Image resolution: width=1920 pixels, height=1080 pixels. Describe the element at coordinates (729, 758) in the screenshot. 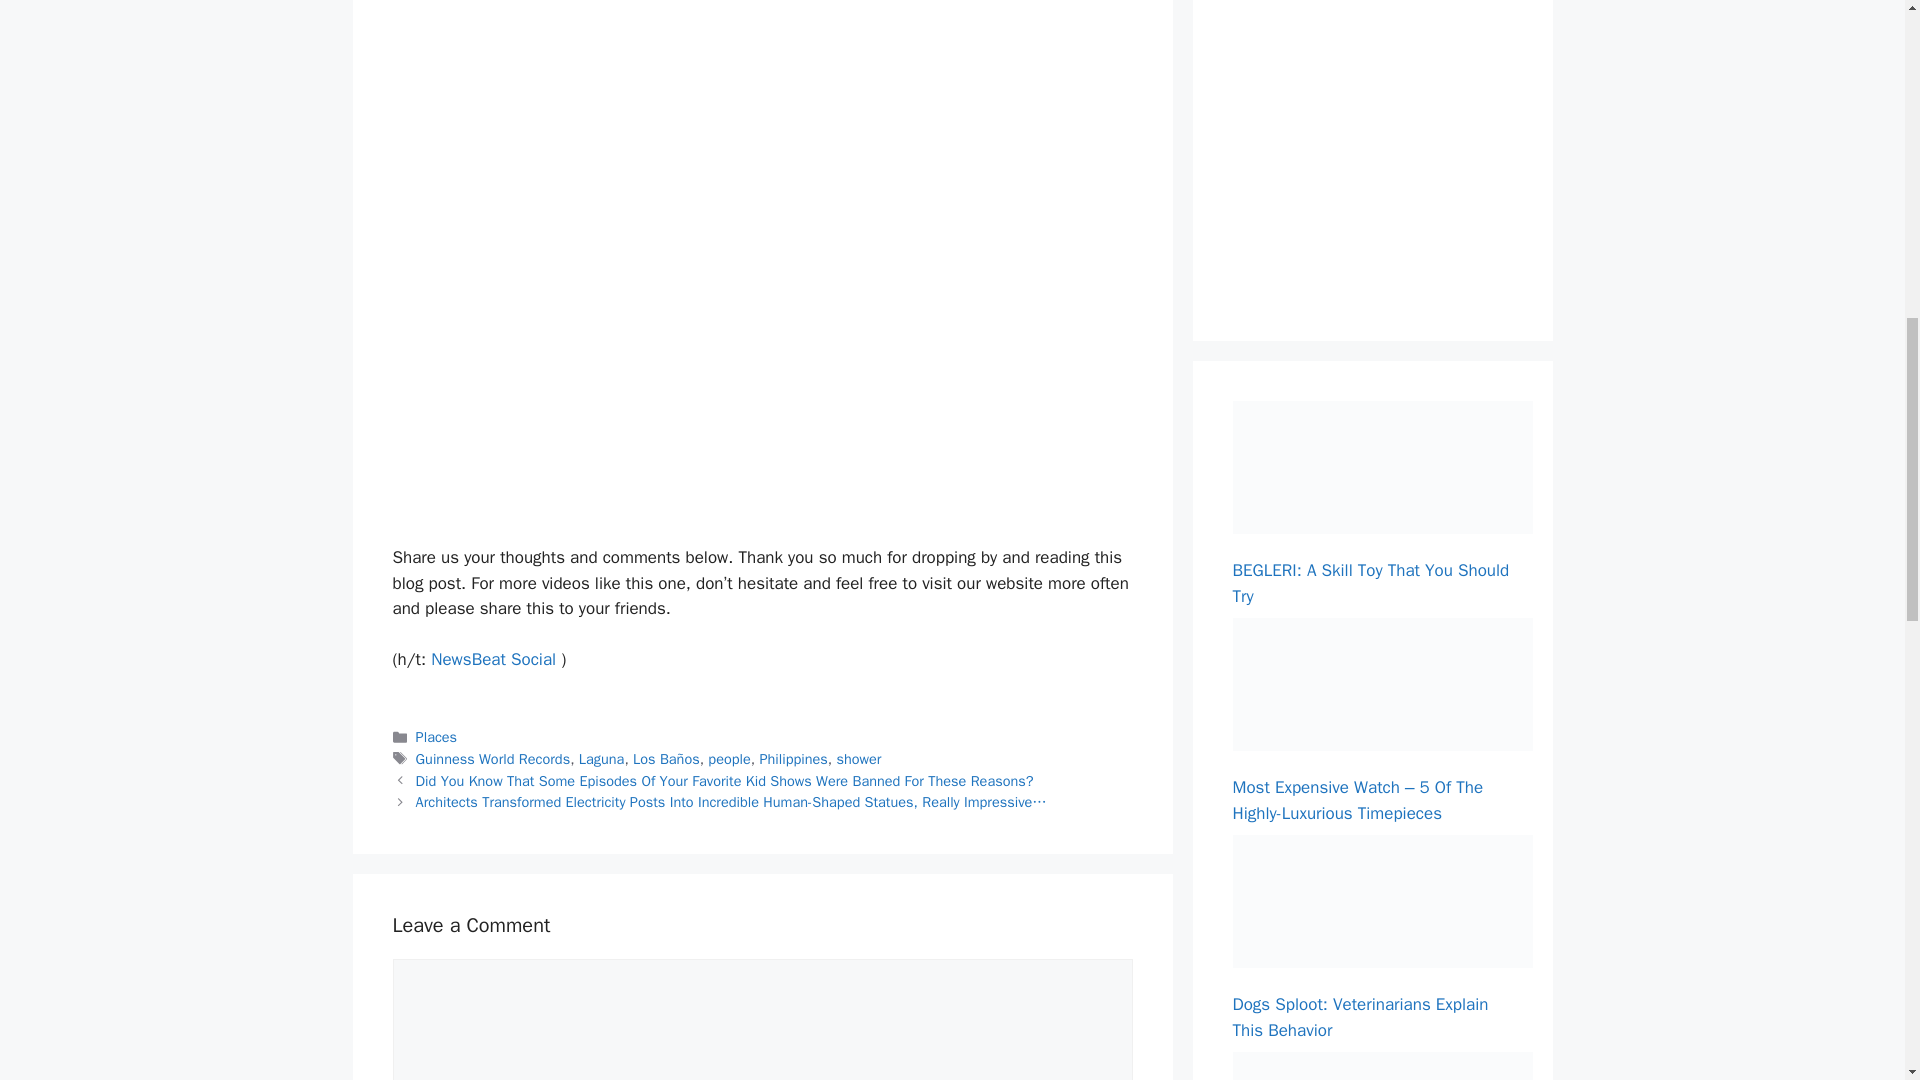

I see `people` at that location.